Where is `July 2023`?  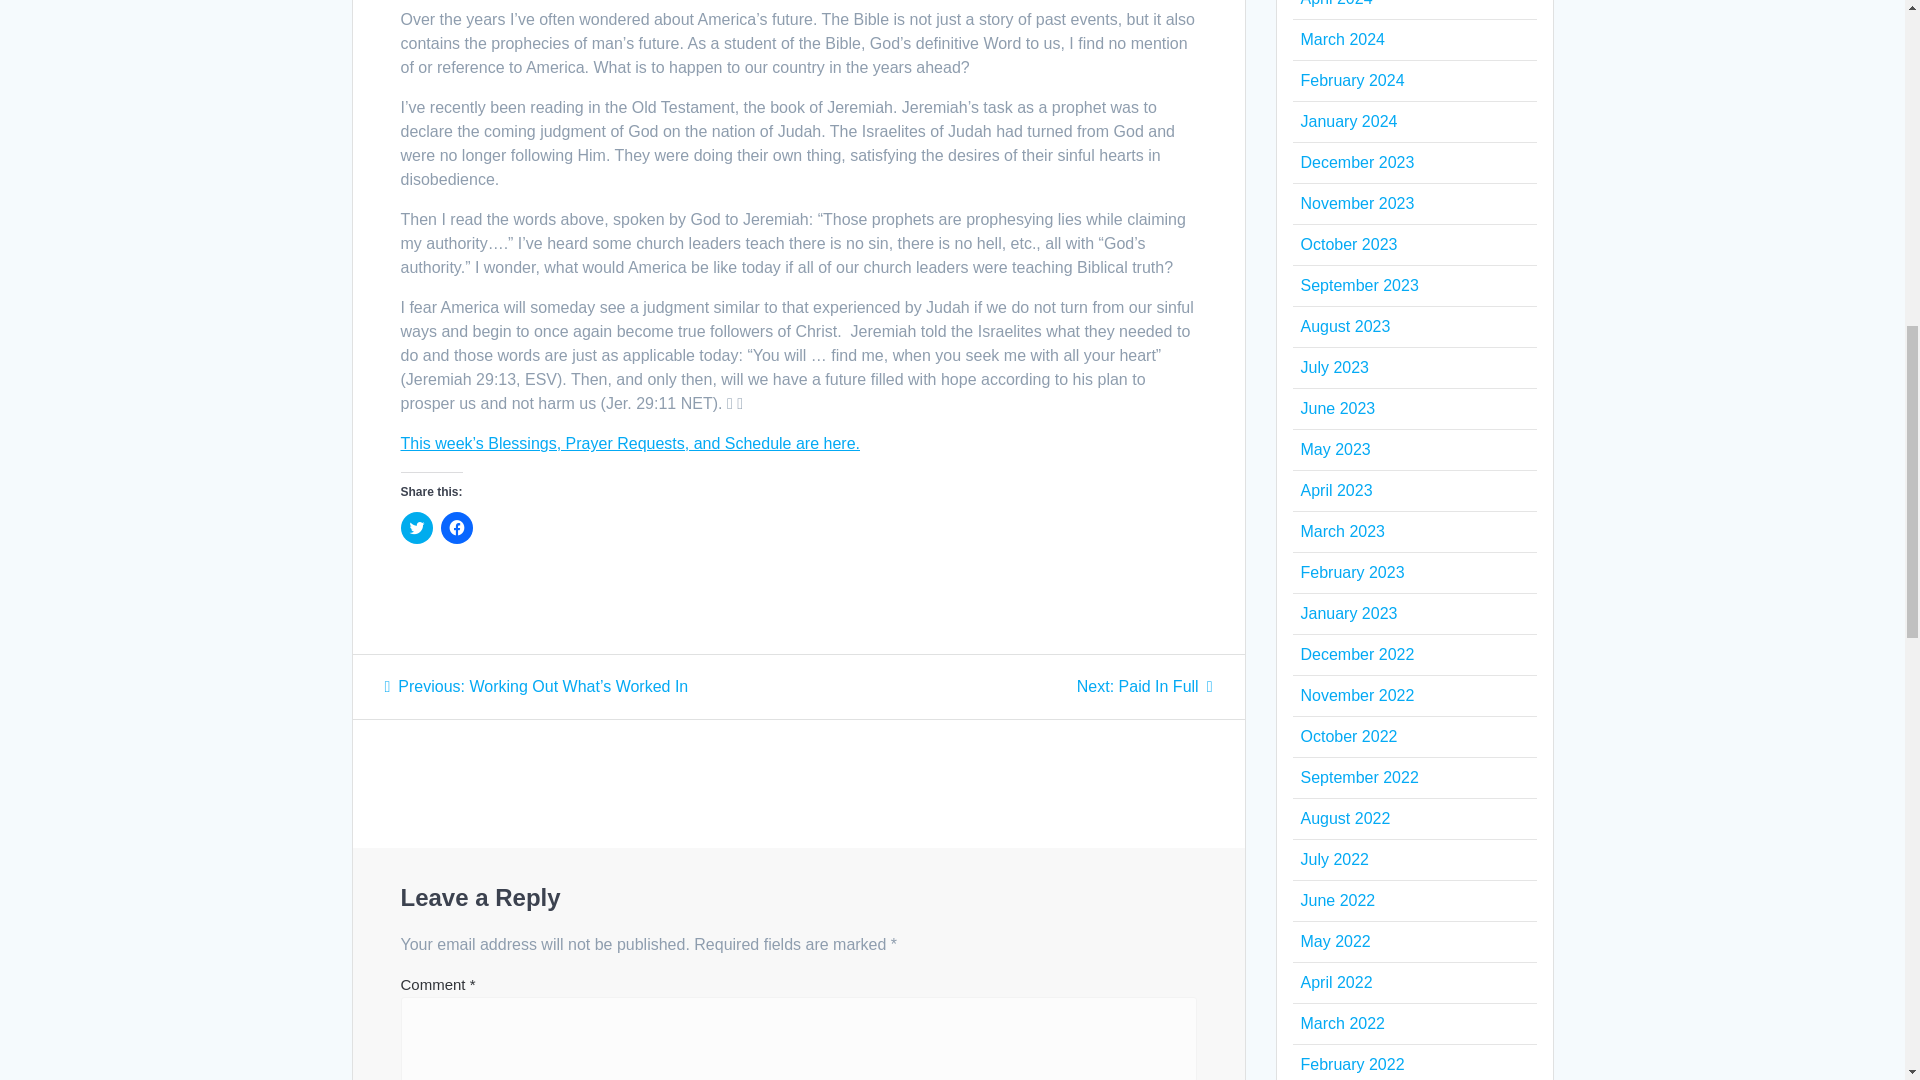 July 2023 is located at coordinates (1334, 366).